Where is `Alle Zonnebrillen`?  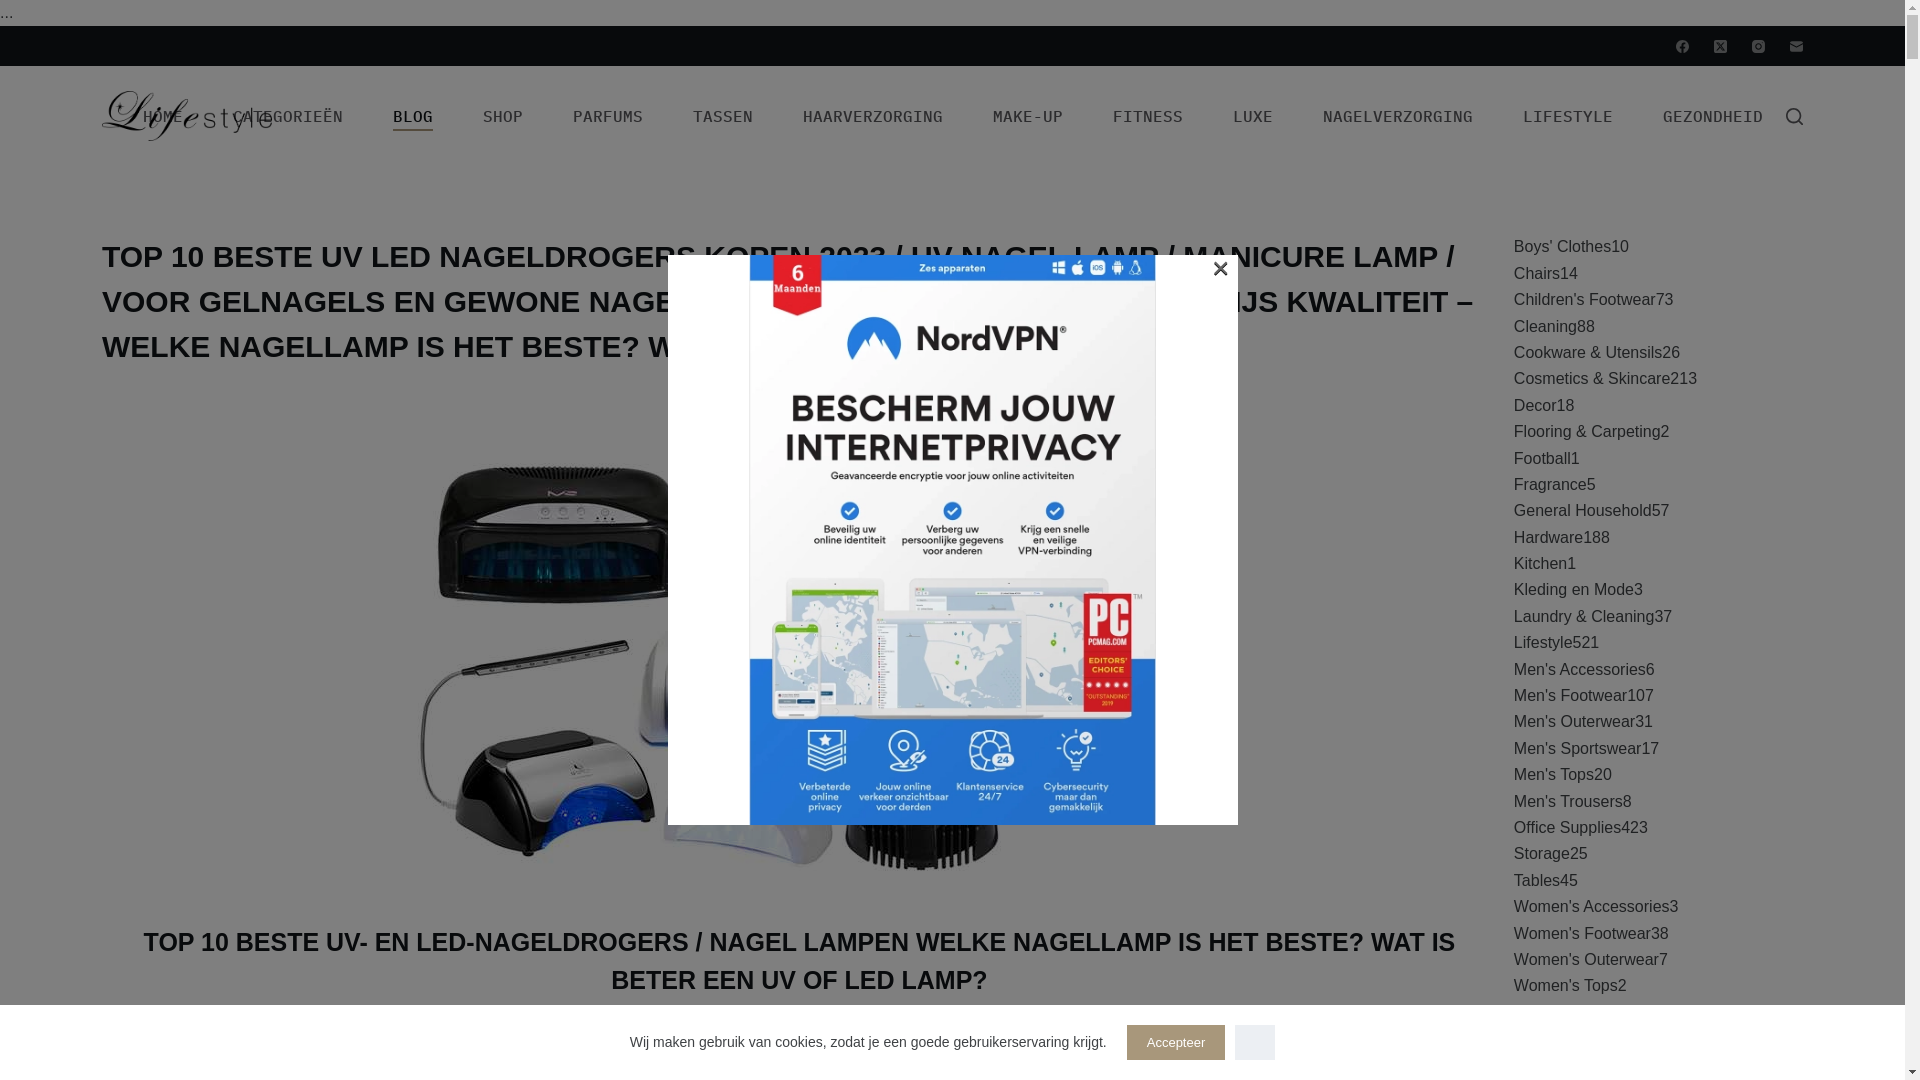 Alle Zonnebrillen is located at coordinates (1574, 1064).